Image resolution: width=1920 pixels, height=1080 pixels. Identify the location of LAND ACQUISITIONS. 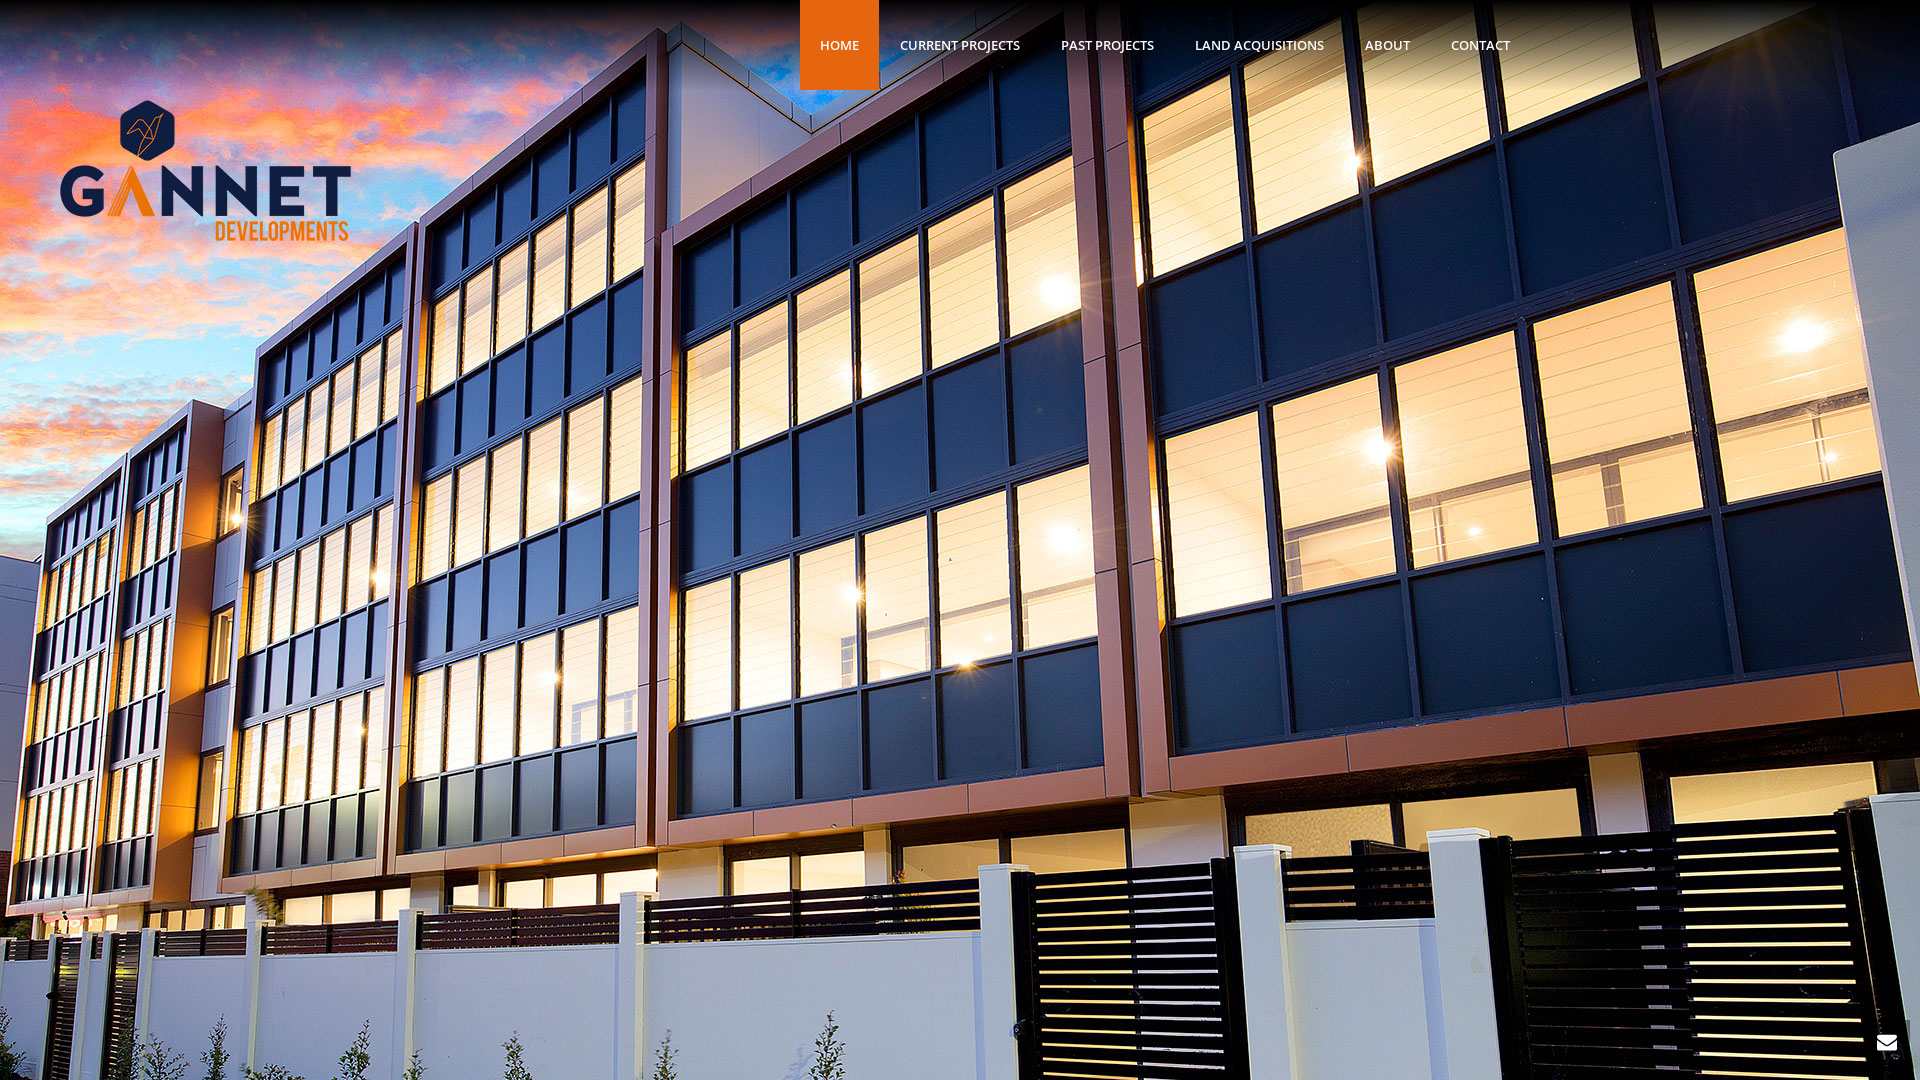
(1260, 45).